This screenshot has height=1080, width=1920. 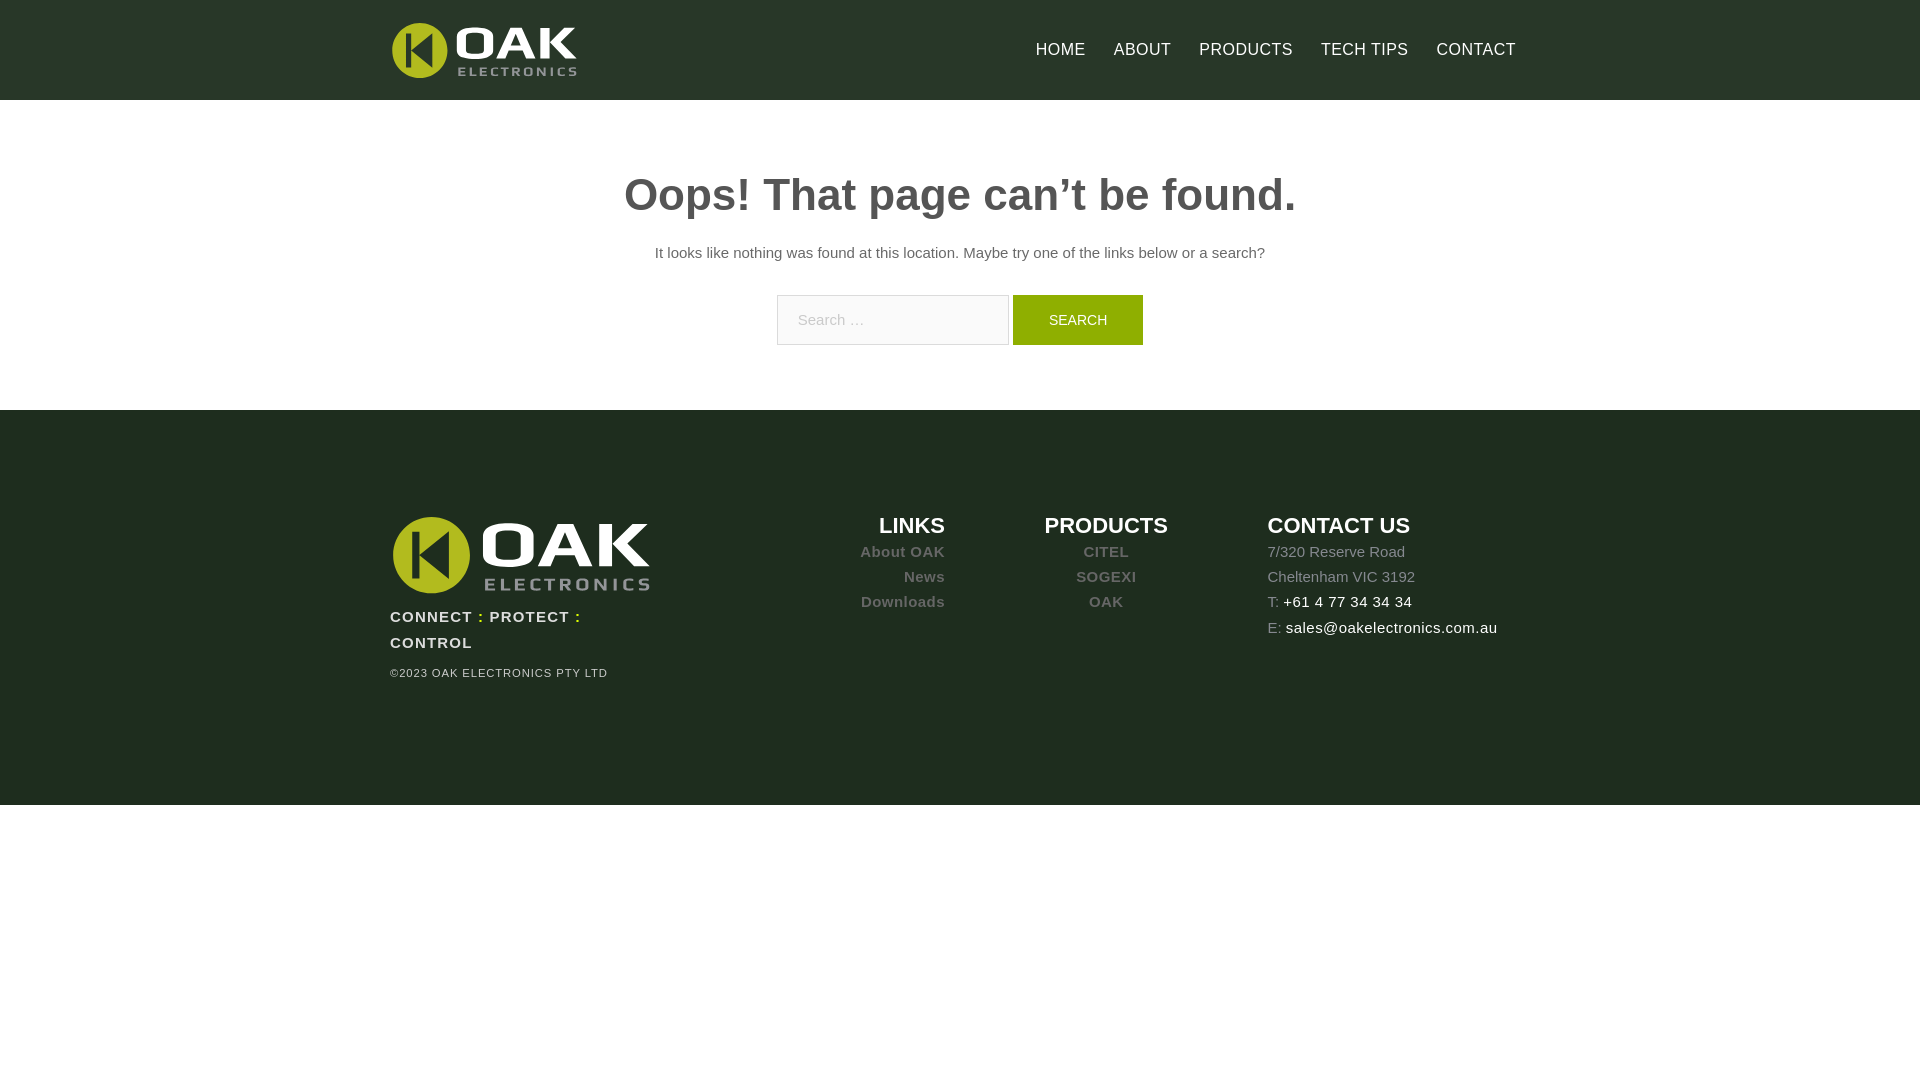 I want to click on HOME, so click(x=1061, y=50).